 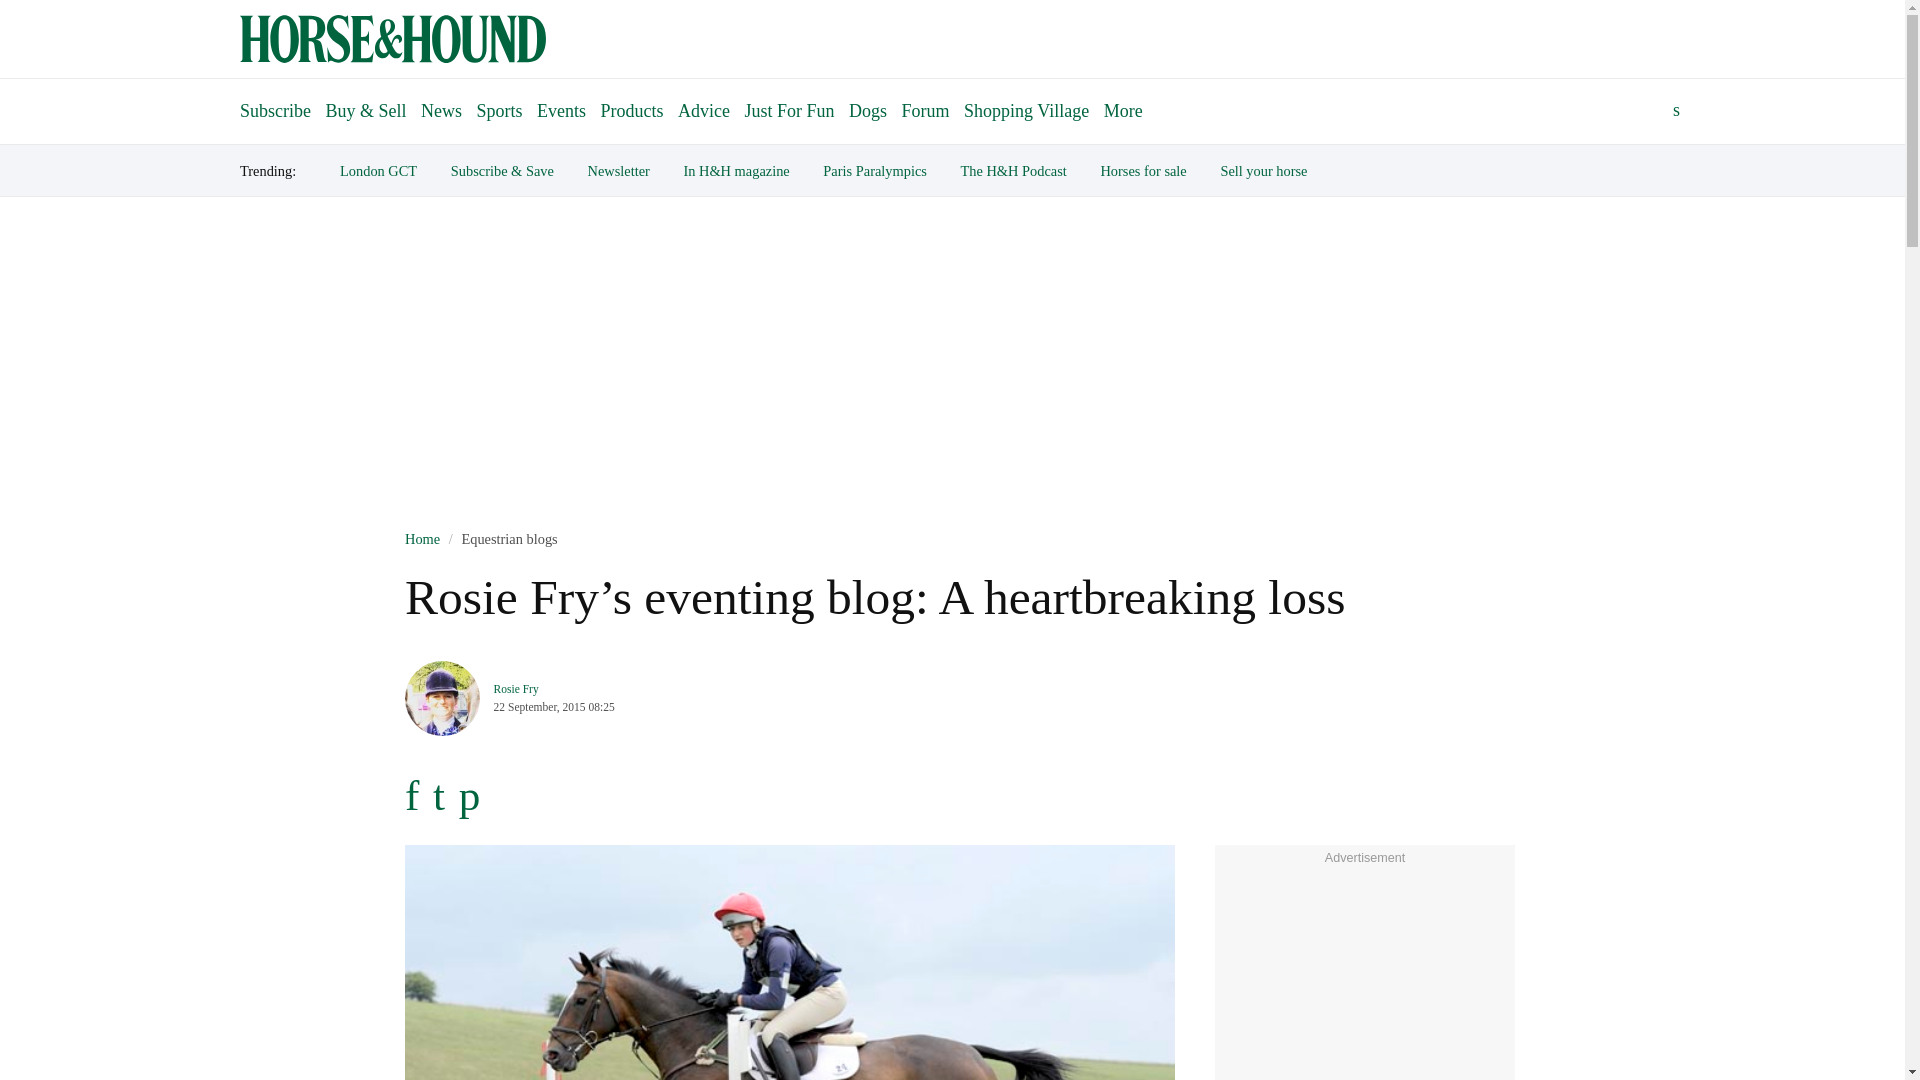 What do you see at coordinates (275, 102) in the screenshot?
I see `Subscribe` at bounding box center [275, 102].